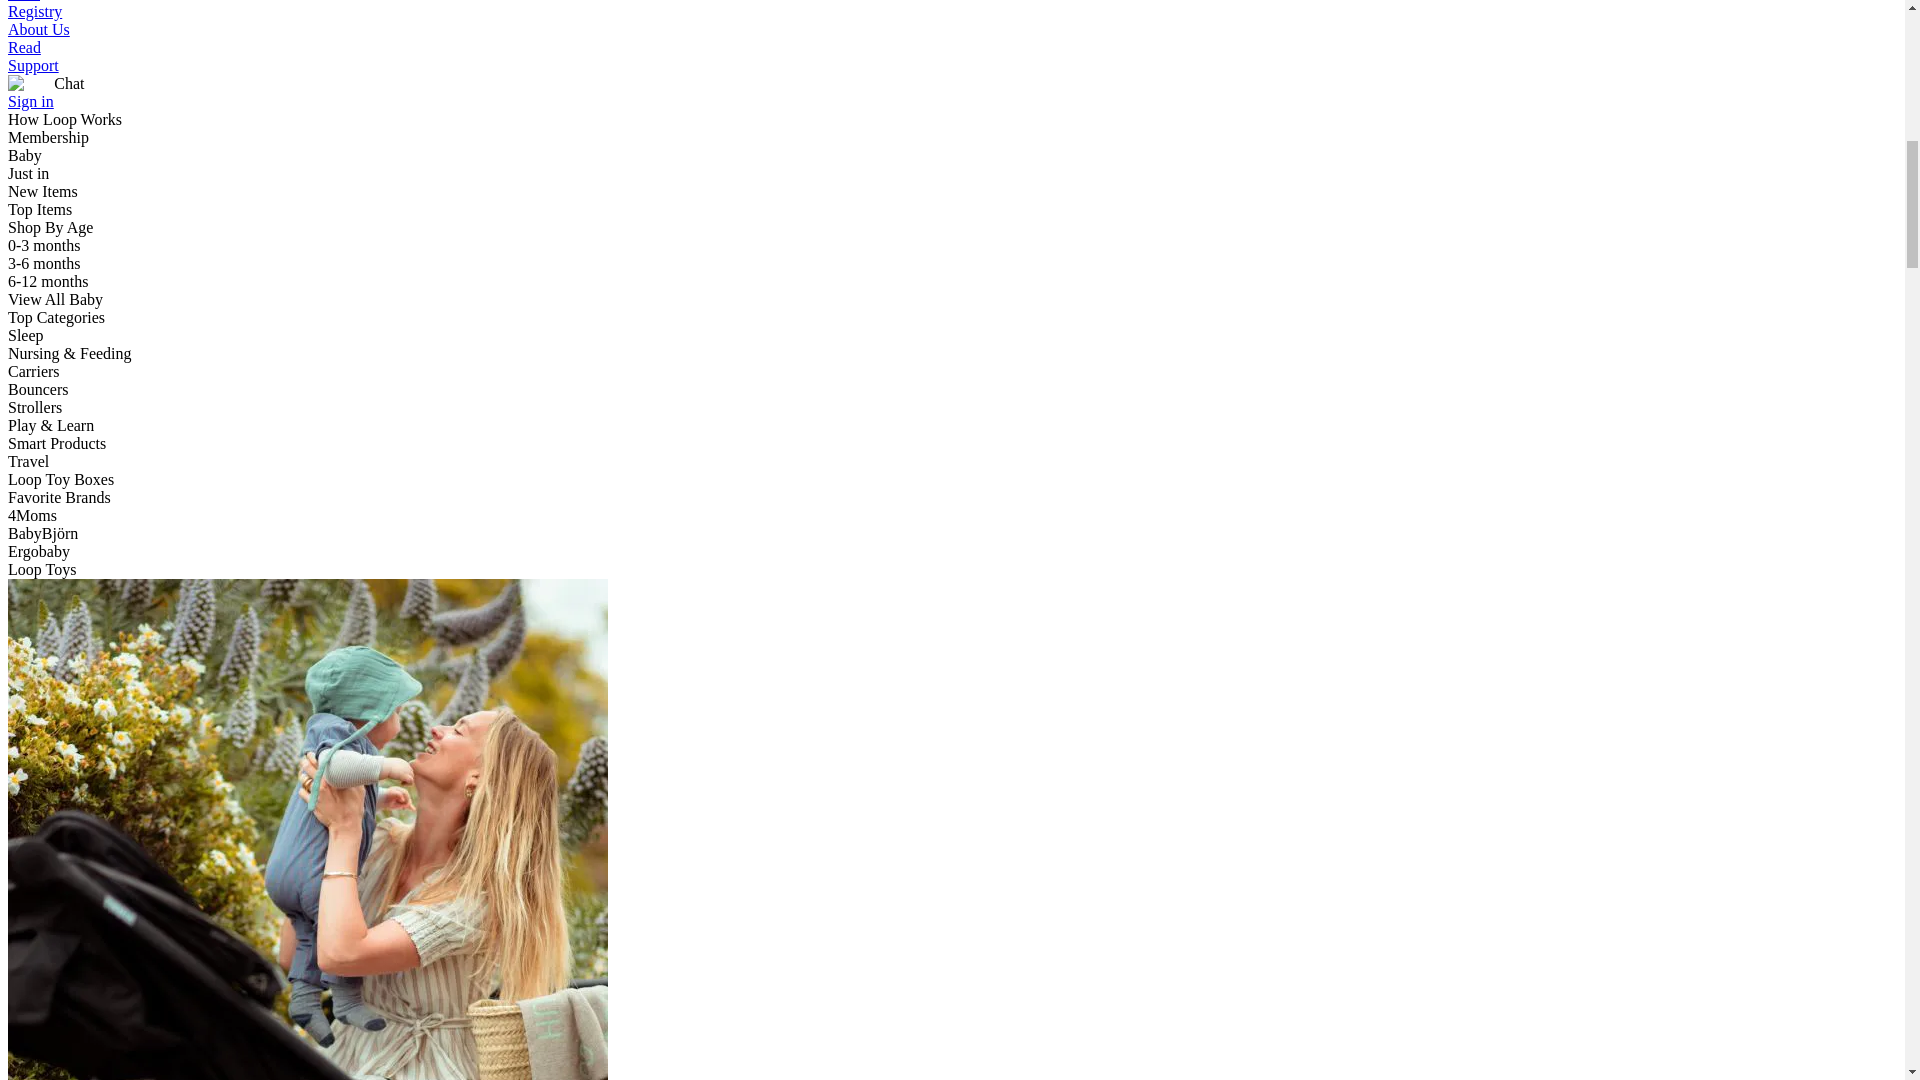 The width and height of the screenshot is (1920, 1080). Describe the element at coordinates (33, 66) in the screenshot. I see `Support` at that location.